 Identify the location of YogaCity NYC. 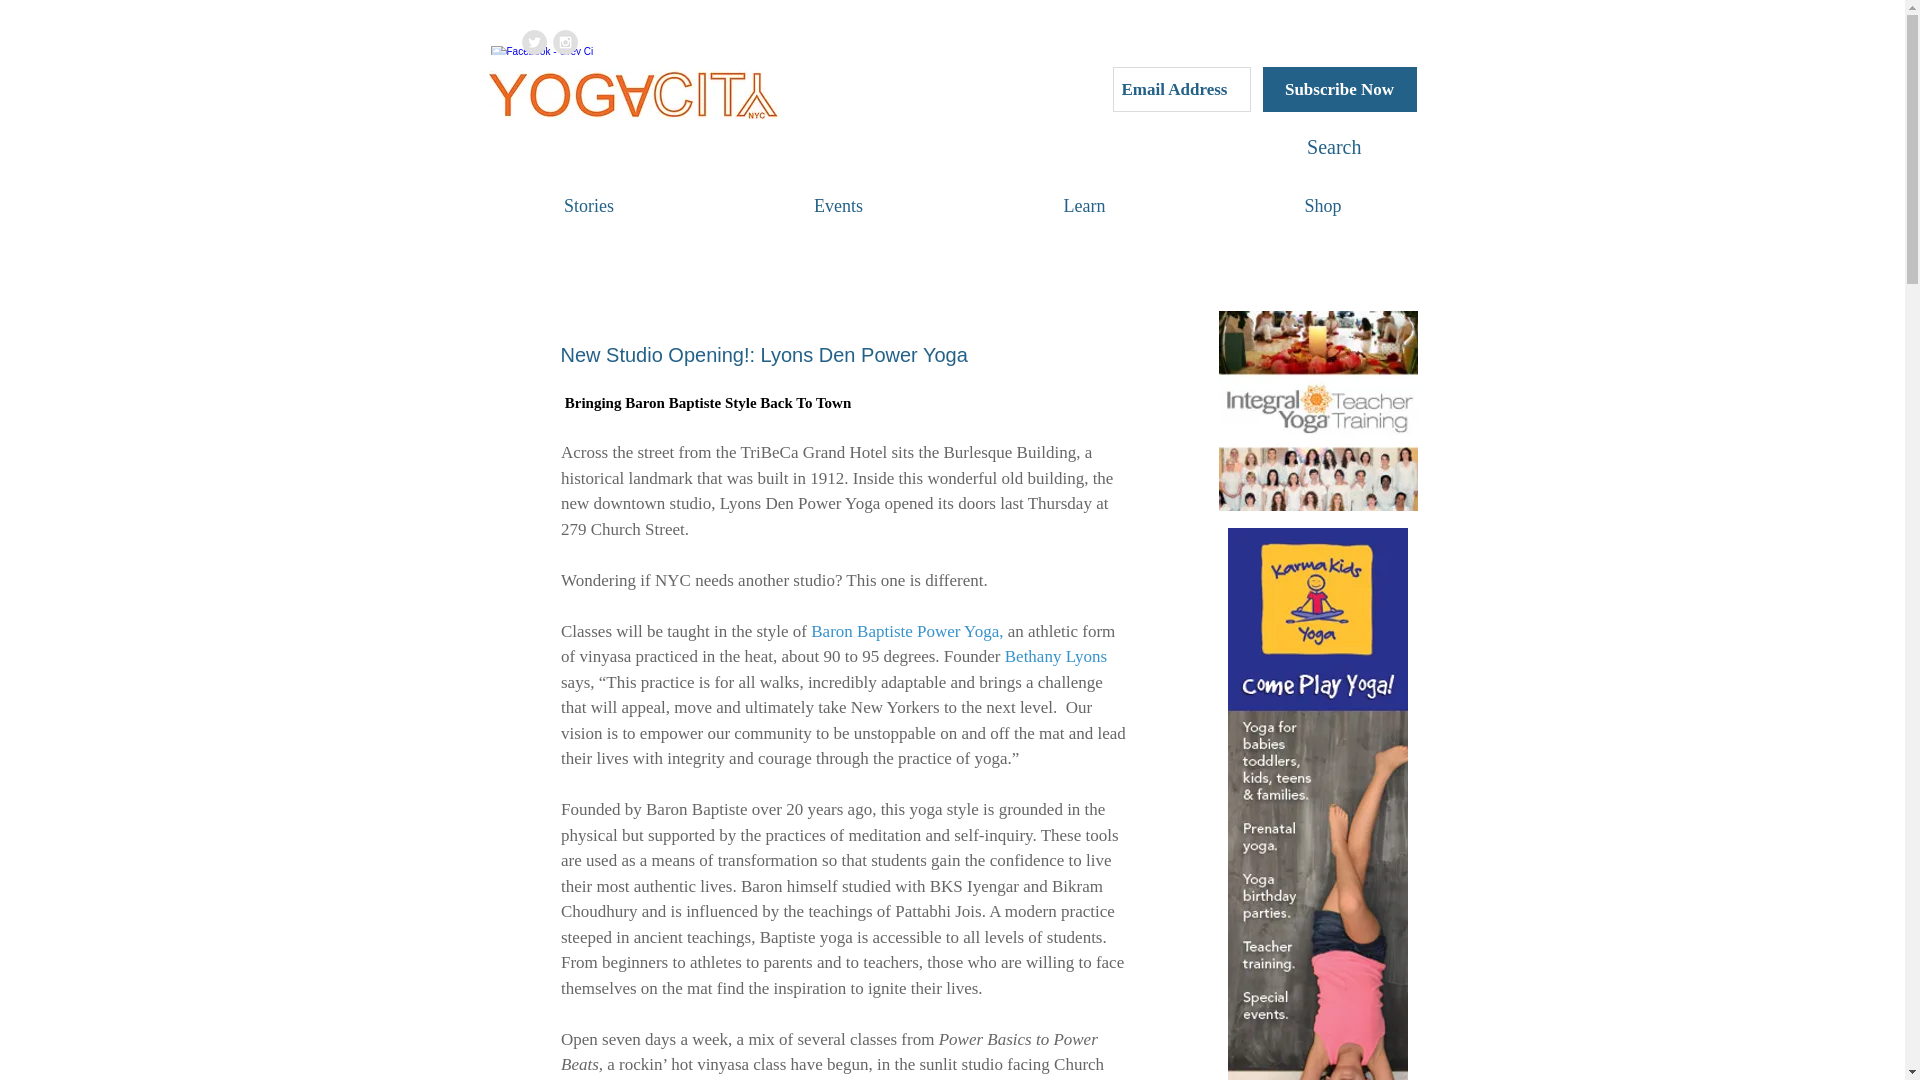
(633, 95).